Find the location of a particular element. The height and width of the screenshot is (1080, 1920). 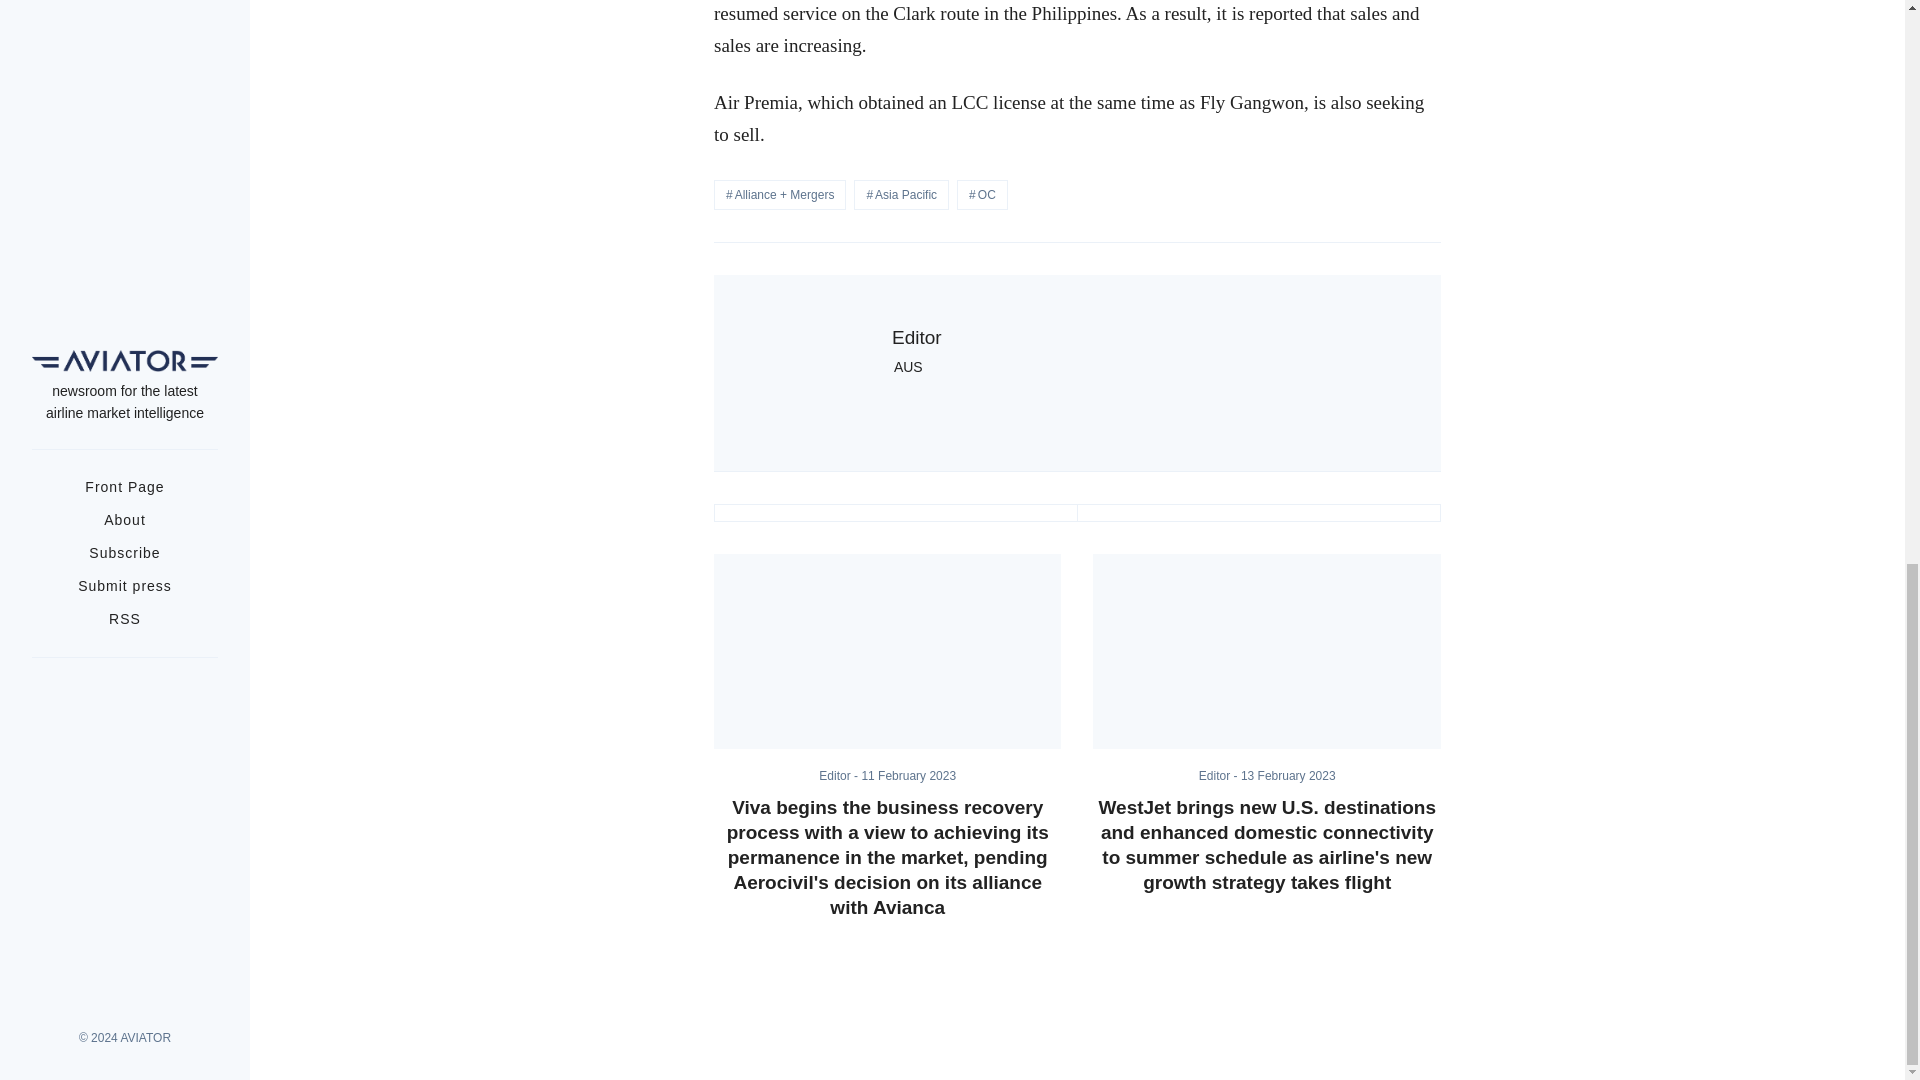

Share on Facebook is located at coordinates (1258, 512).